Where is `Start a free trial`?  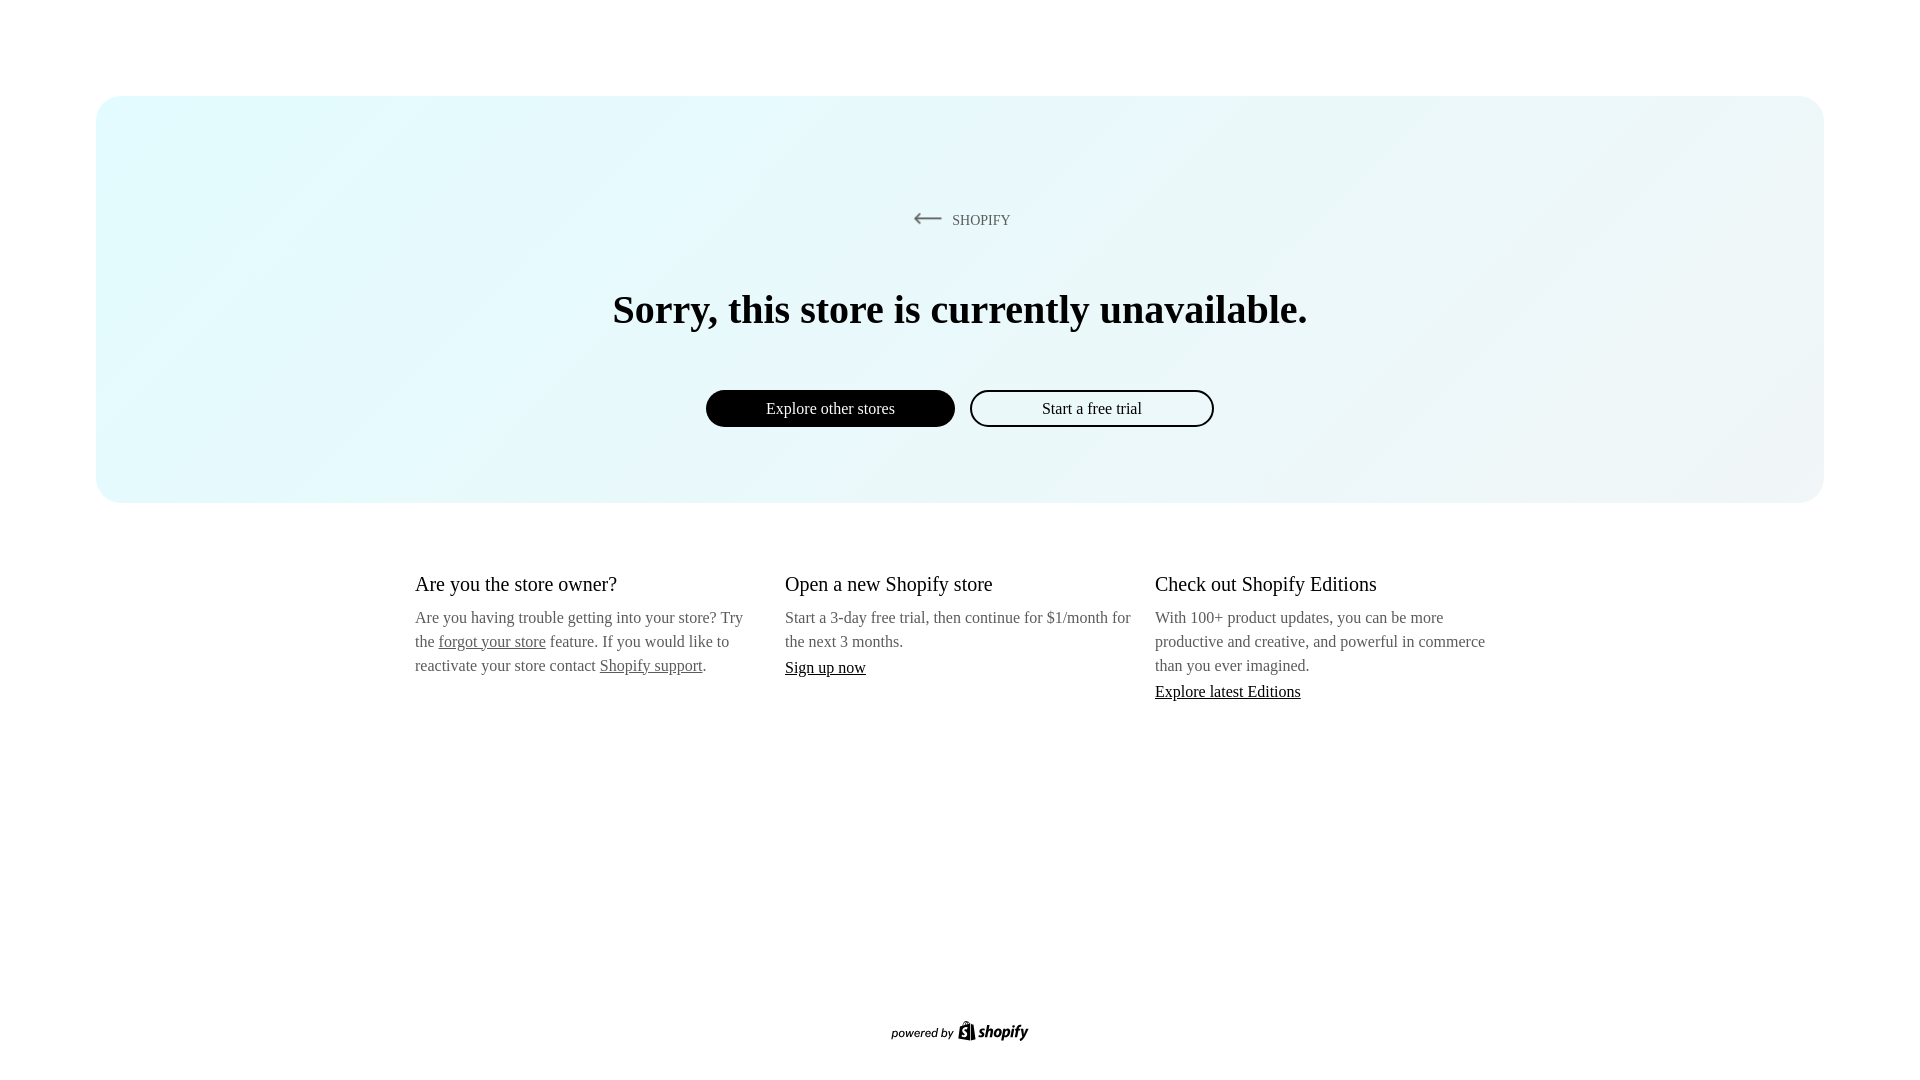 Start a free trial is located at coordinates (1091, 408).